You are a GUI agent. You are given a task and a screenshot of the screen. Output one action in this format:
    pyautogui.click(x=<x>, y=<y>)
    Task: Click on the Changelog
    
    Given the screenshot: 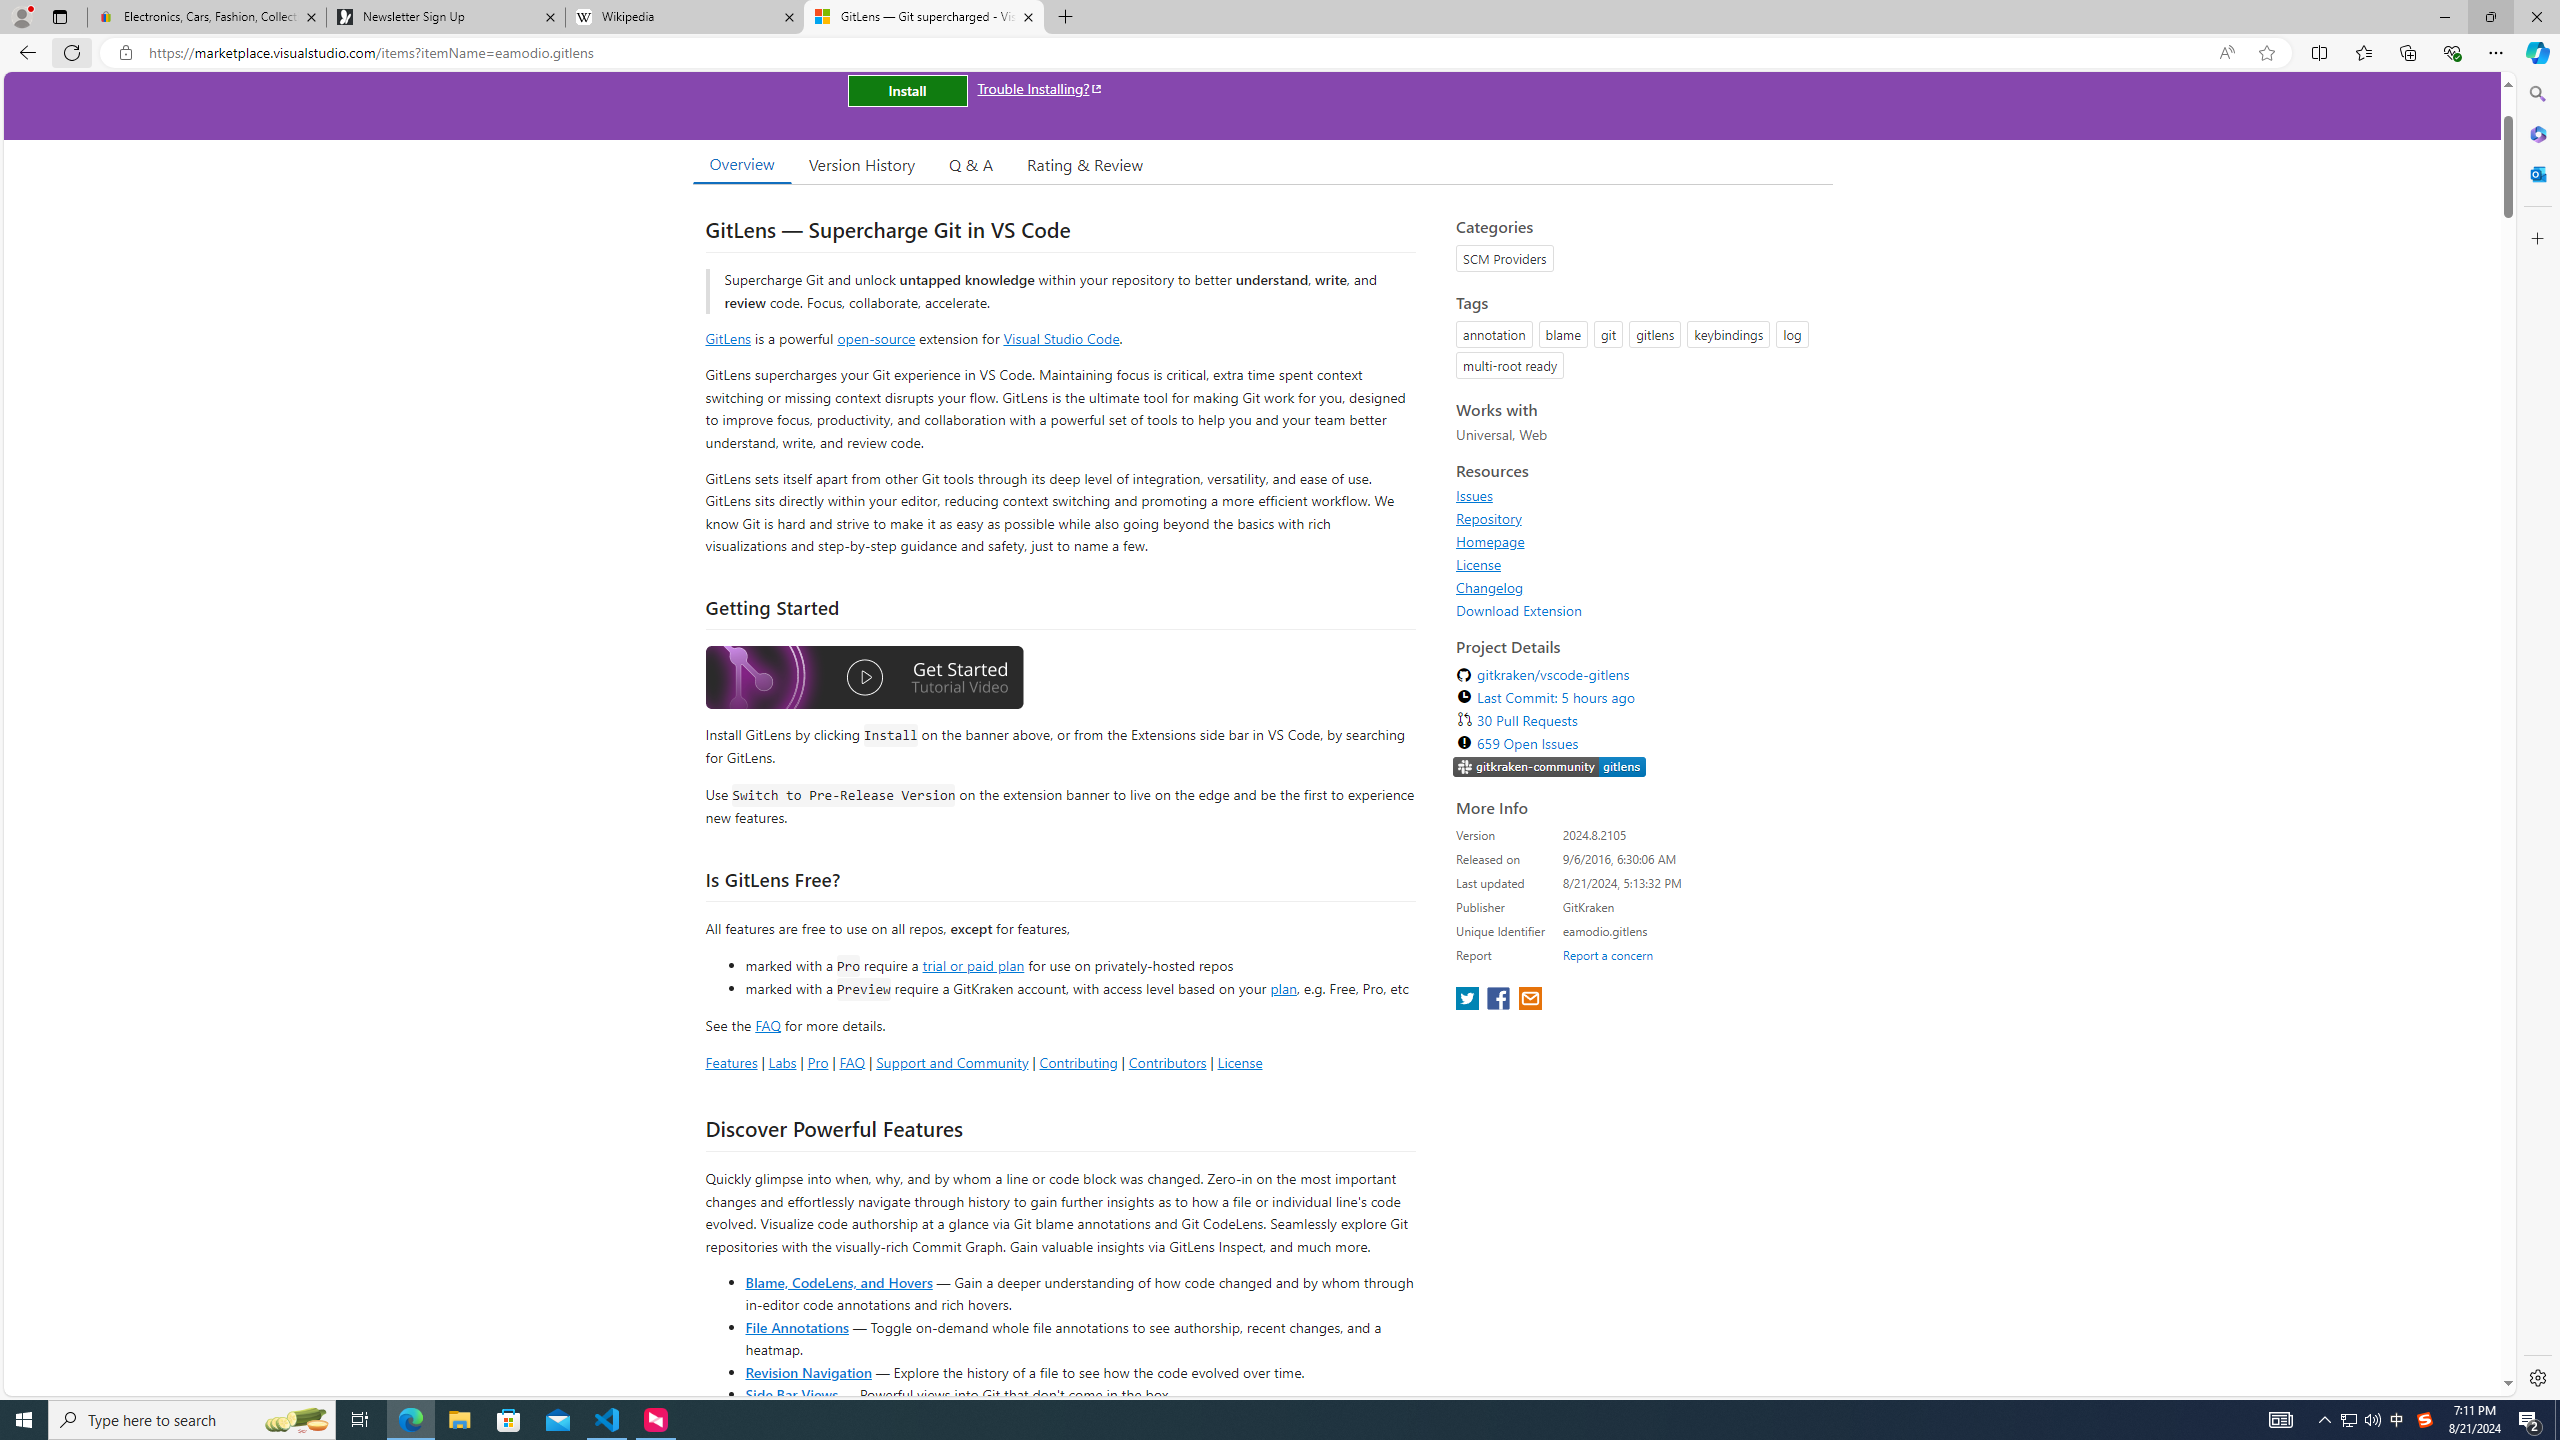 What is the action you would take?
    pyautogui.click(x=1638, y=587)
    